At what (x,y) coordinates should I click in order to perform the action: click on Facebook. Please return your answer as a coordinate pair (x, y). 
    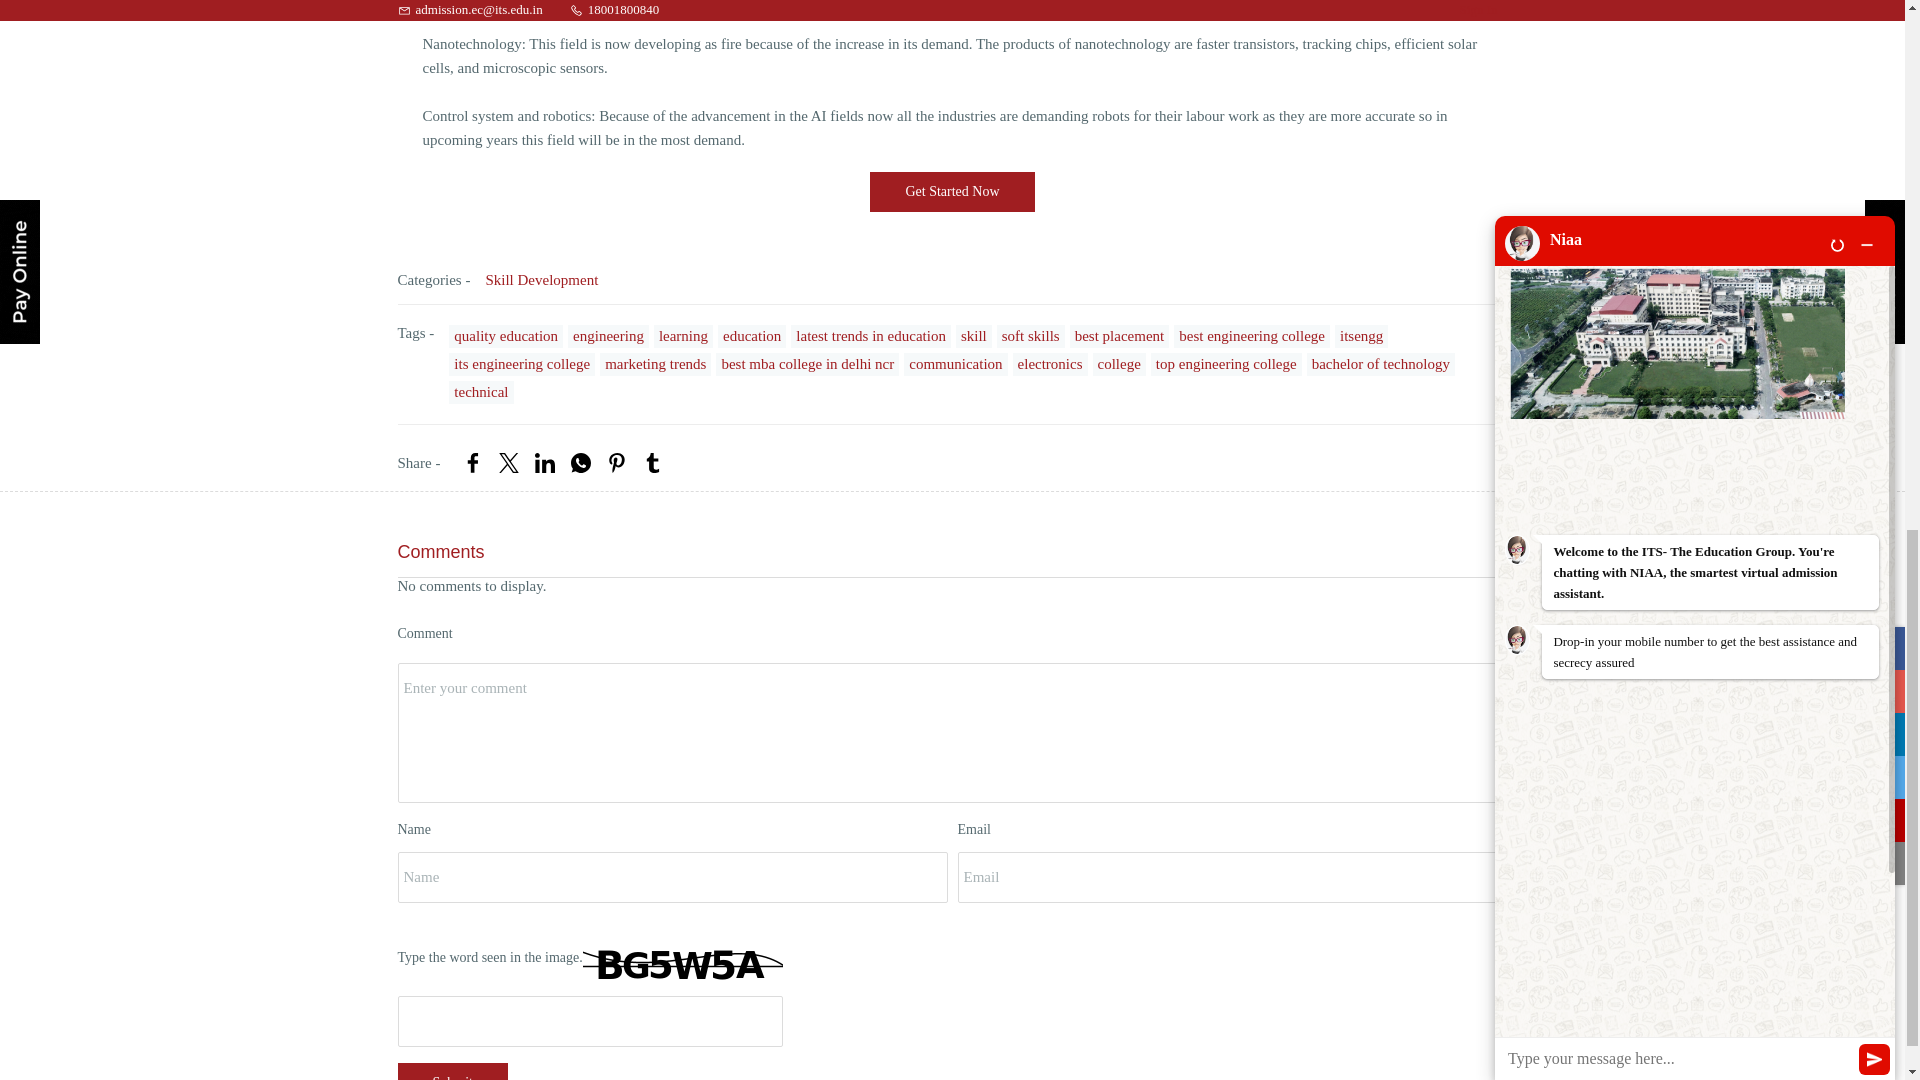
    Looking at the image, I should click on (472, 463).